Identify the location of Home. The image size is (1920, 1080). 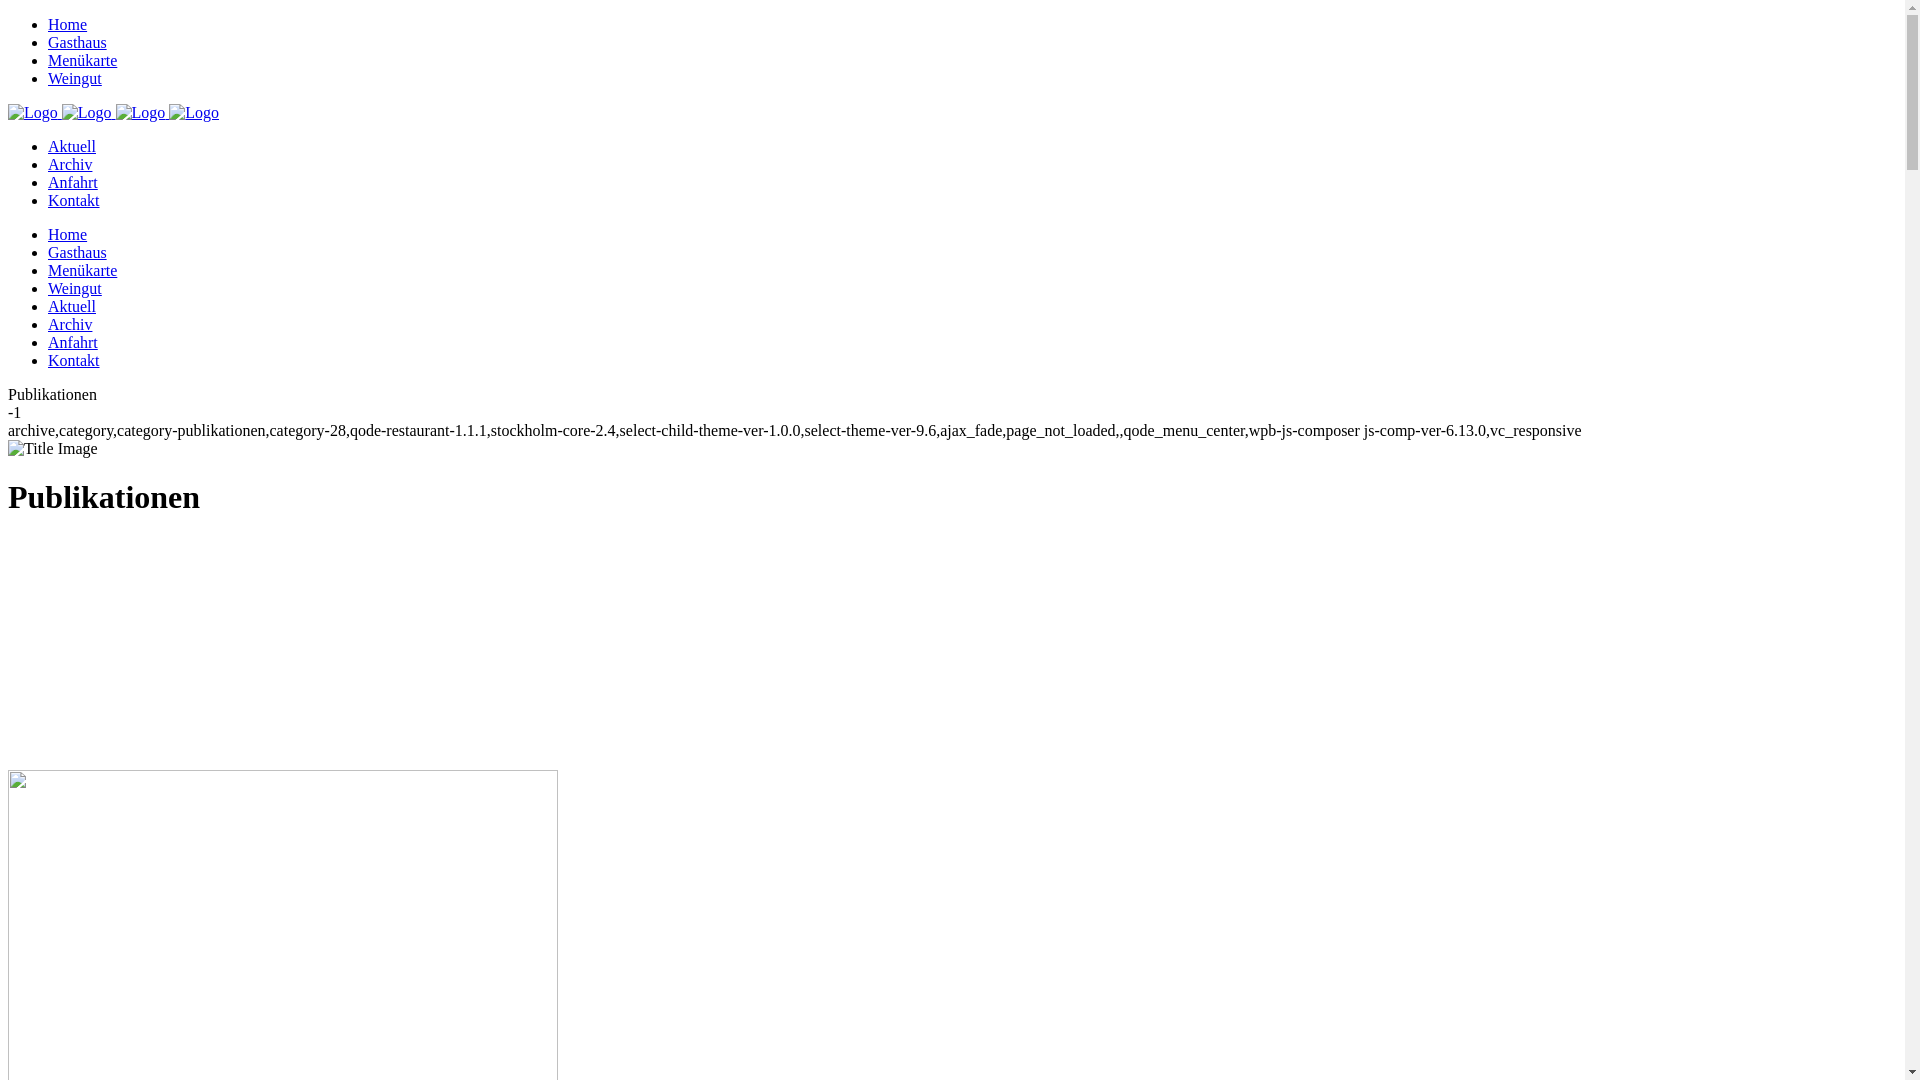
(68, 24).